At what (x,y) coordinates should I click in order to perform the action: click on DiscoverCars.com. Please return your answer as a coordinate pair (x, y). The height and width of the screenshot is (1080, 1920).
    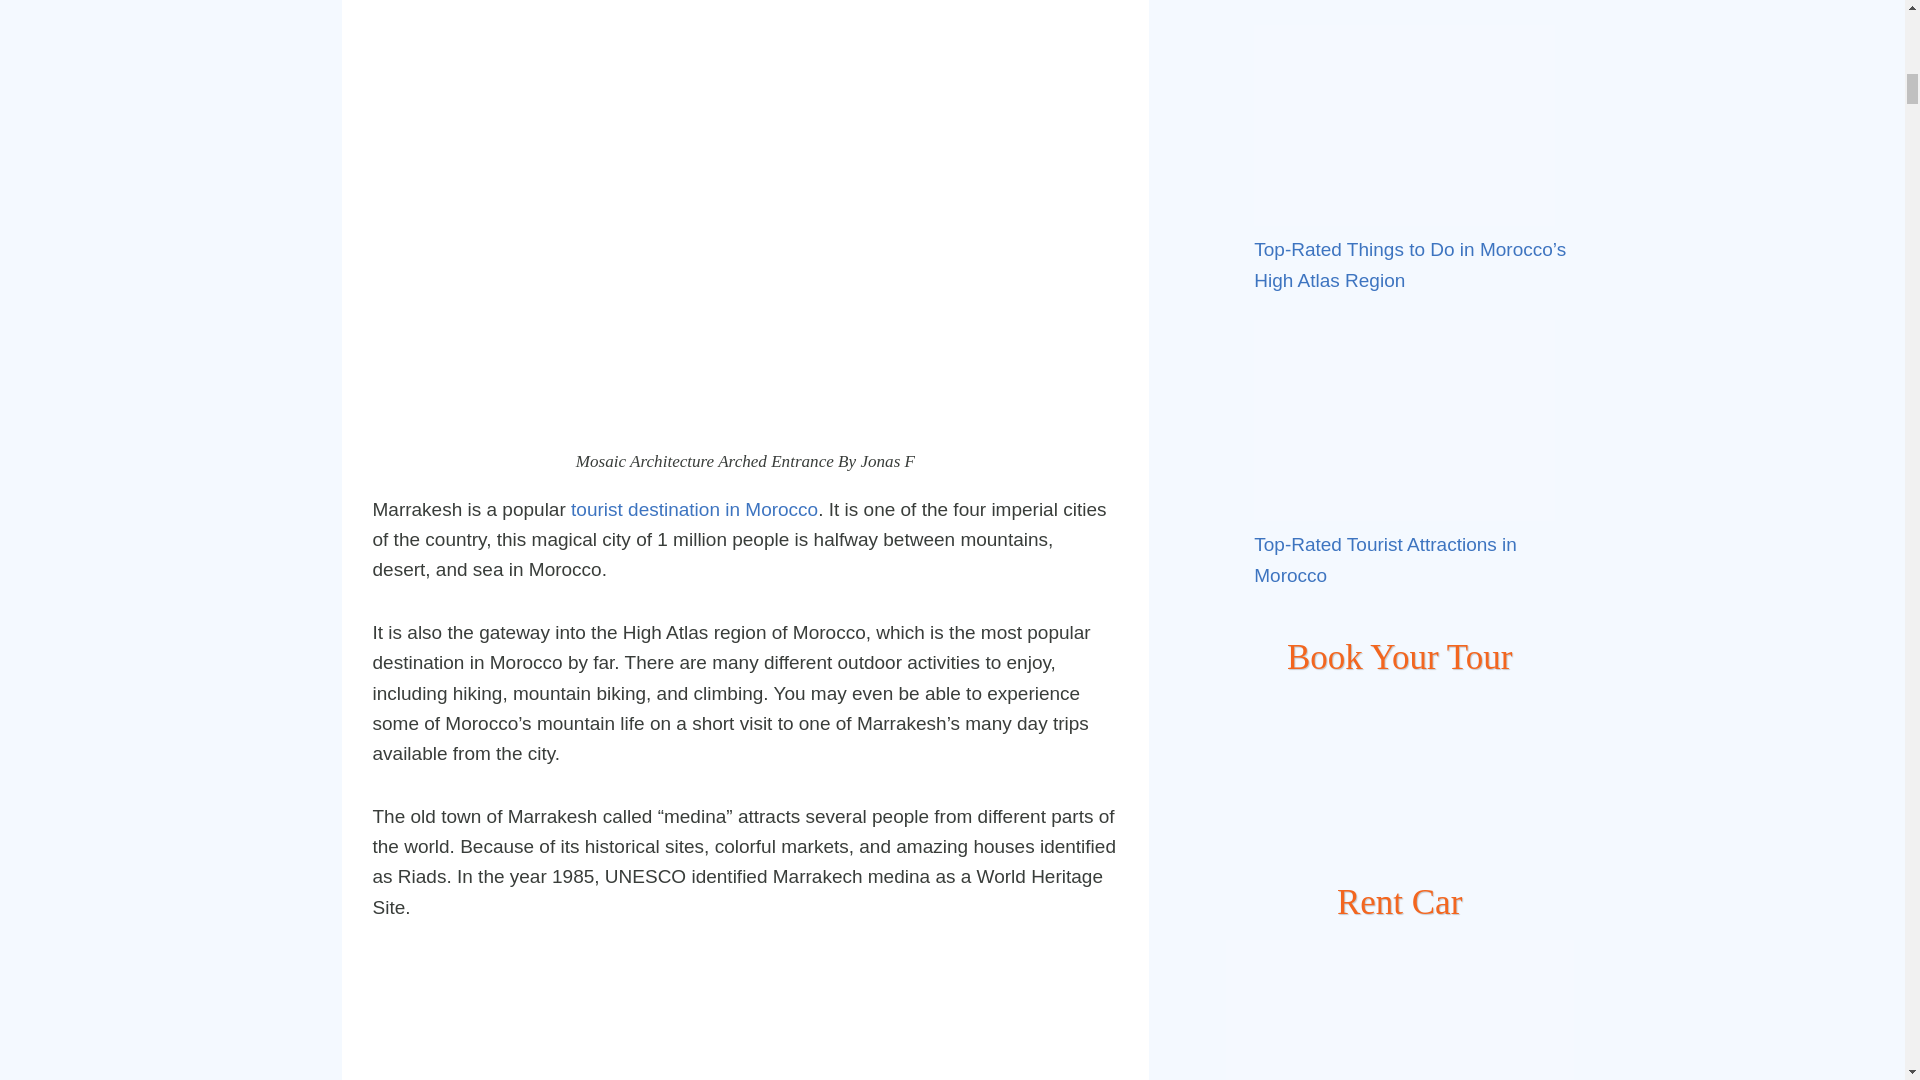
    Looking at the image, I should click on (1400, 1010).